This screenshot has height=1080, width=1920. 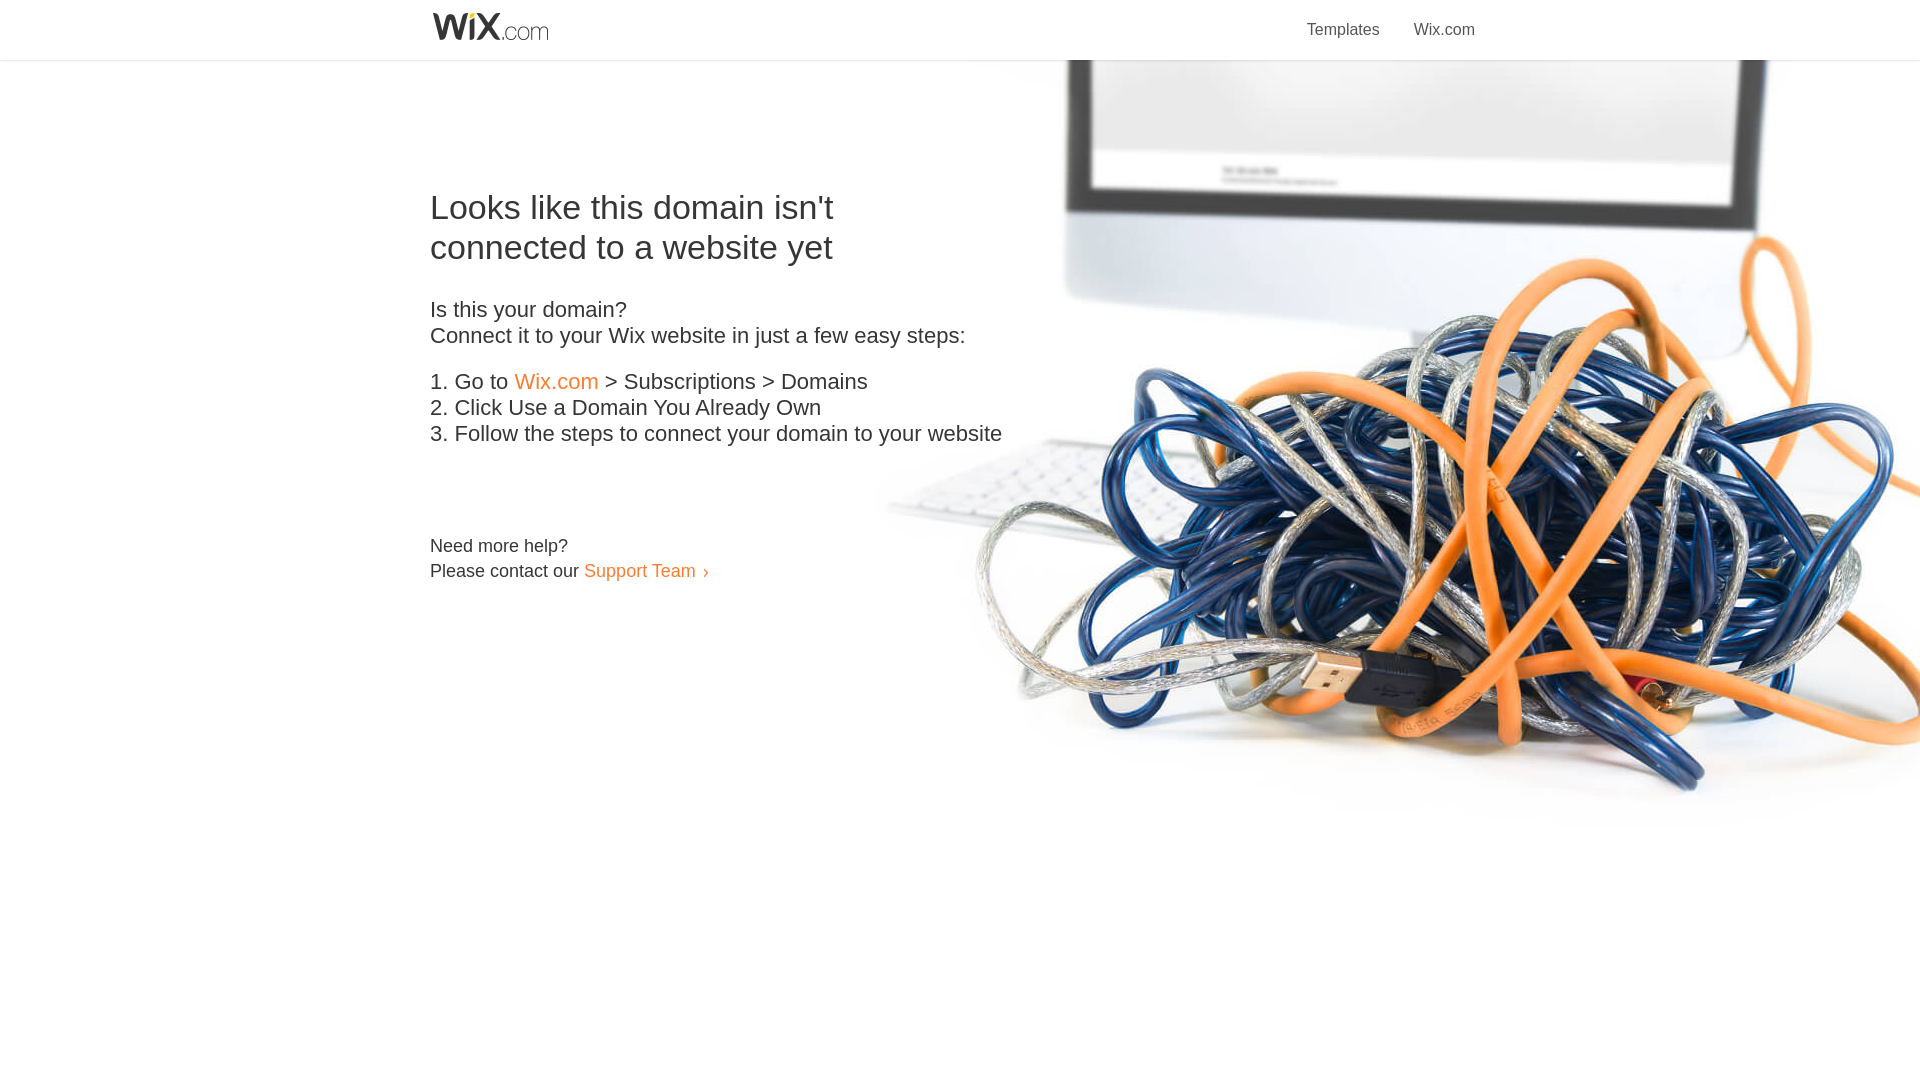 I want to click on Support Team, so click(x=639, y=570).